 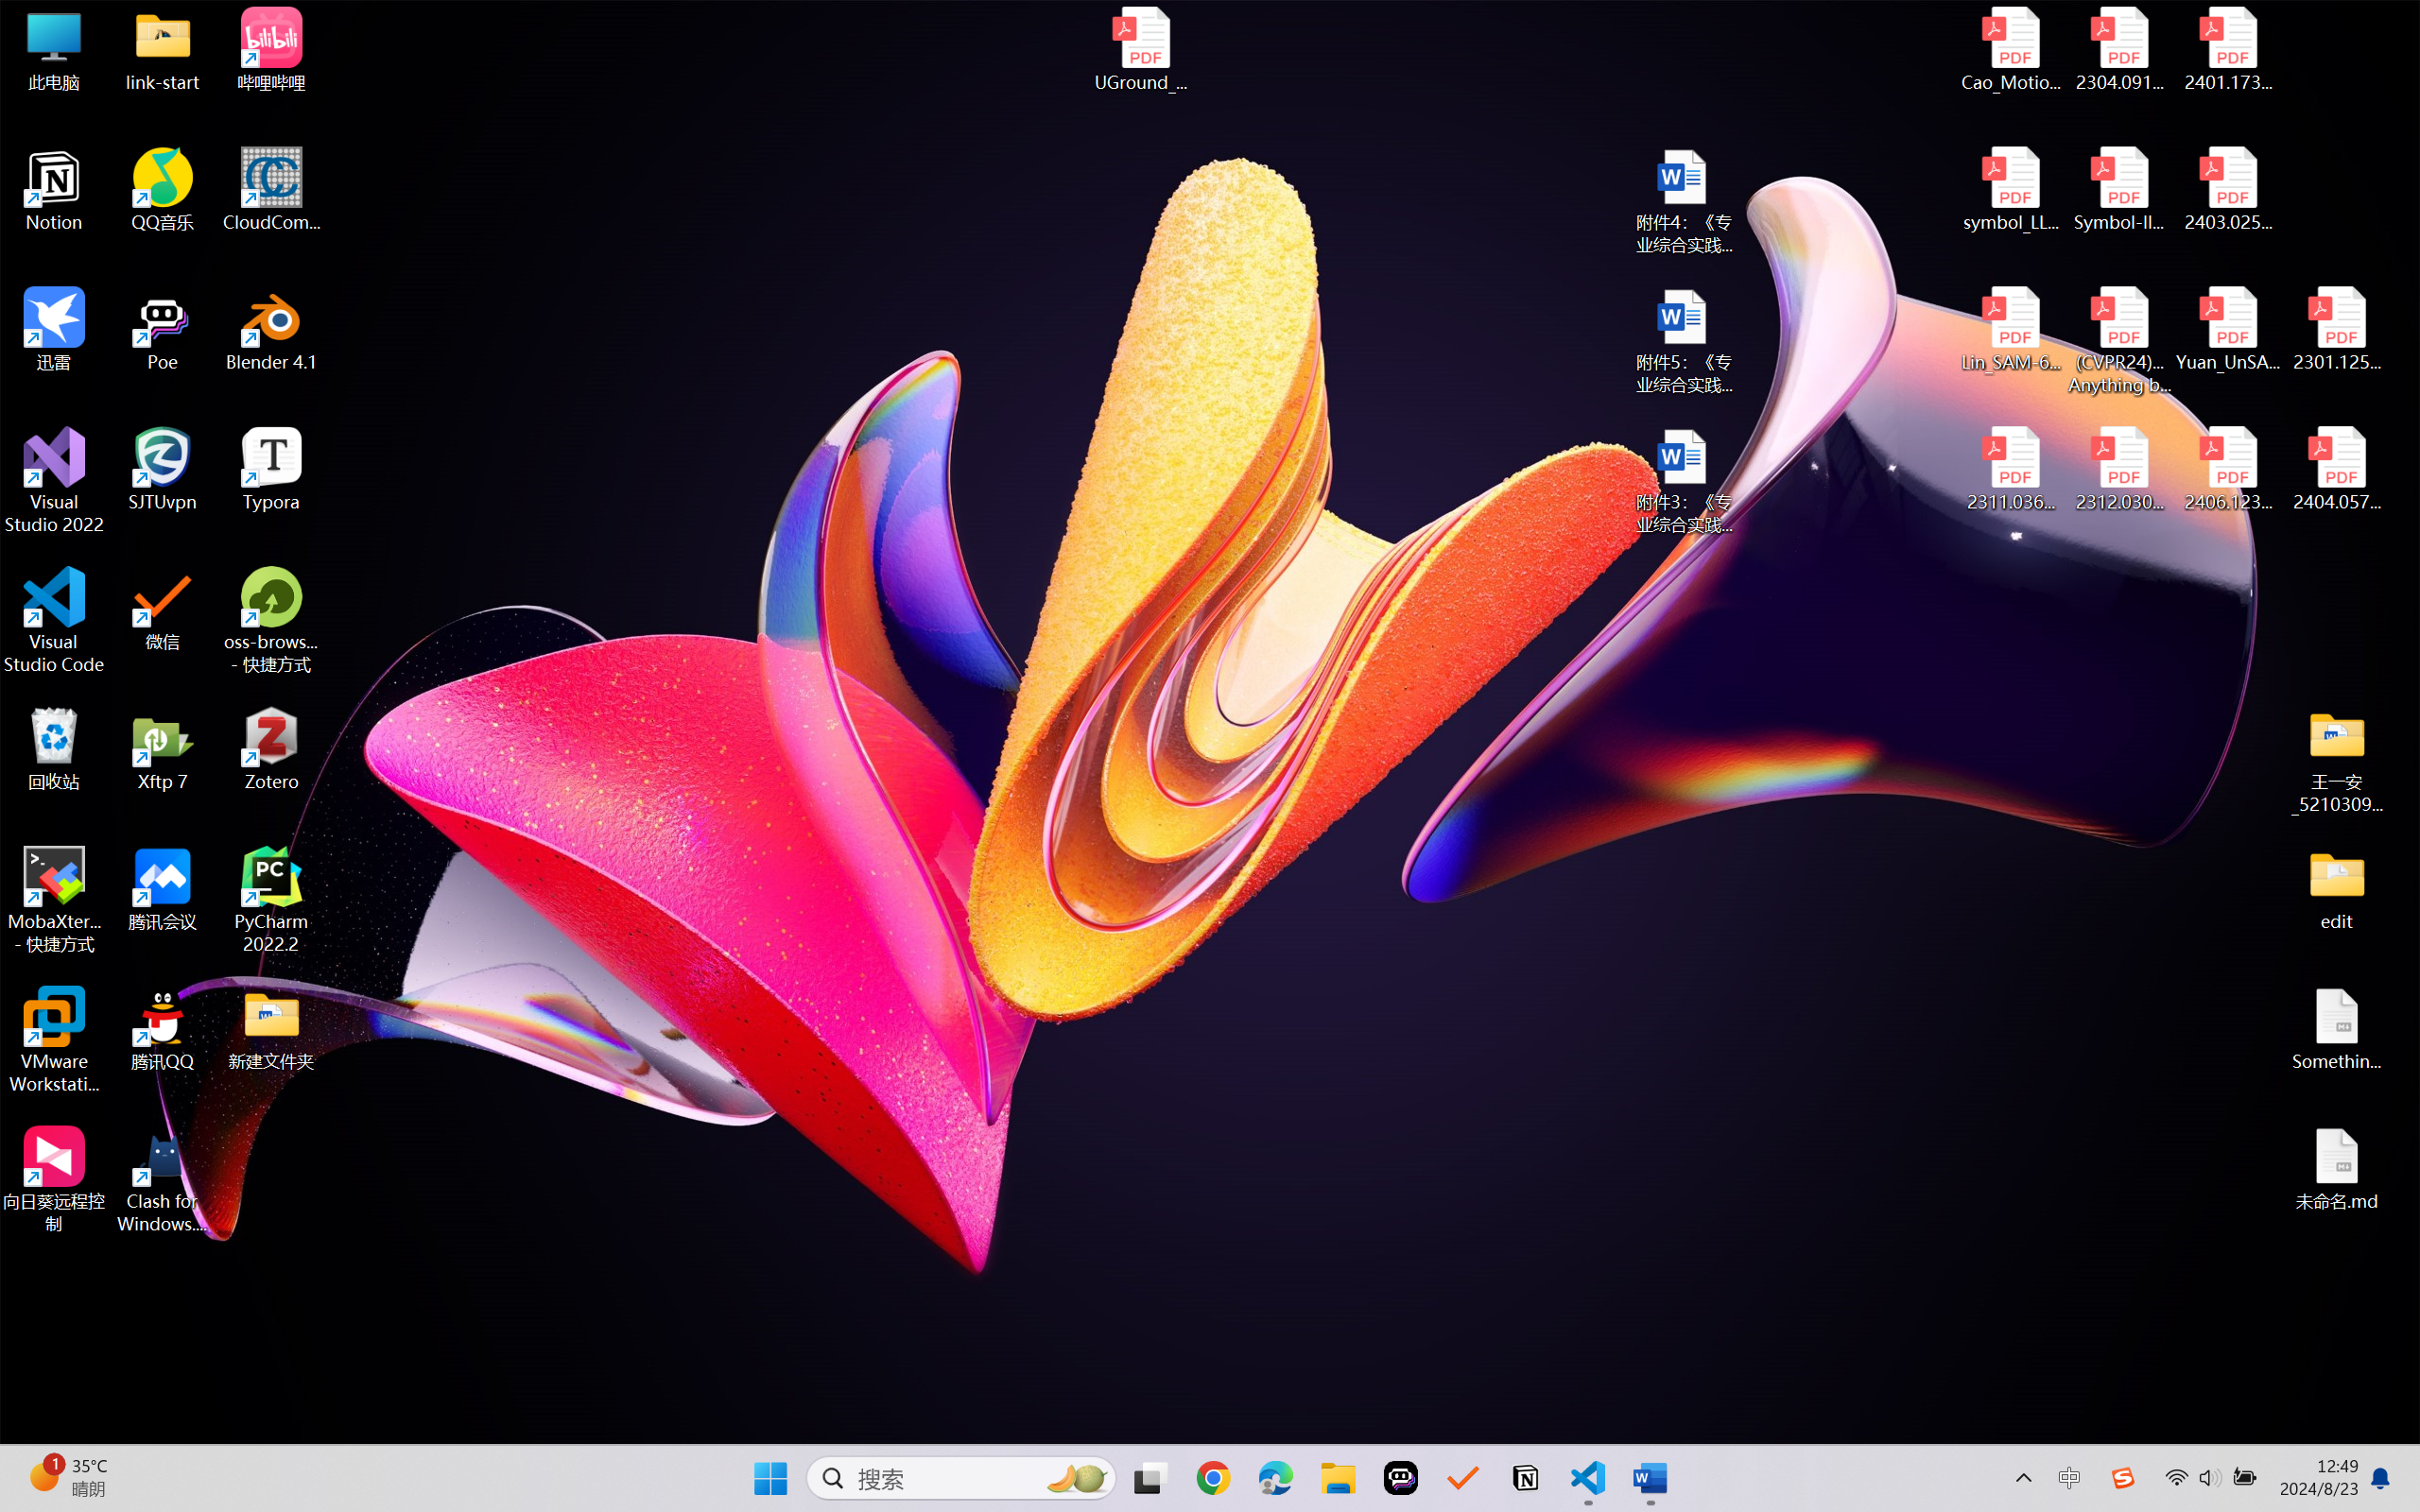 What do you see at coordinates (1546, 21) in the screenshot?
I see `Sign in - Google Accounts` at bounding box center [1546, 21].